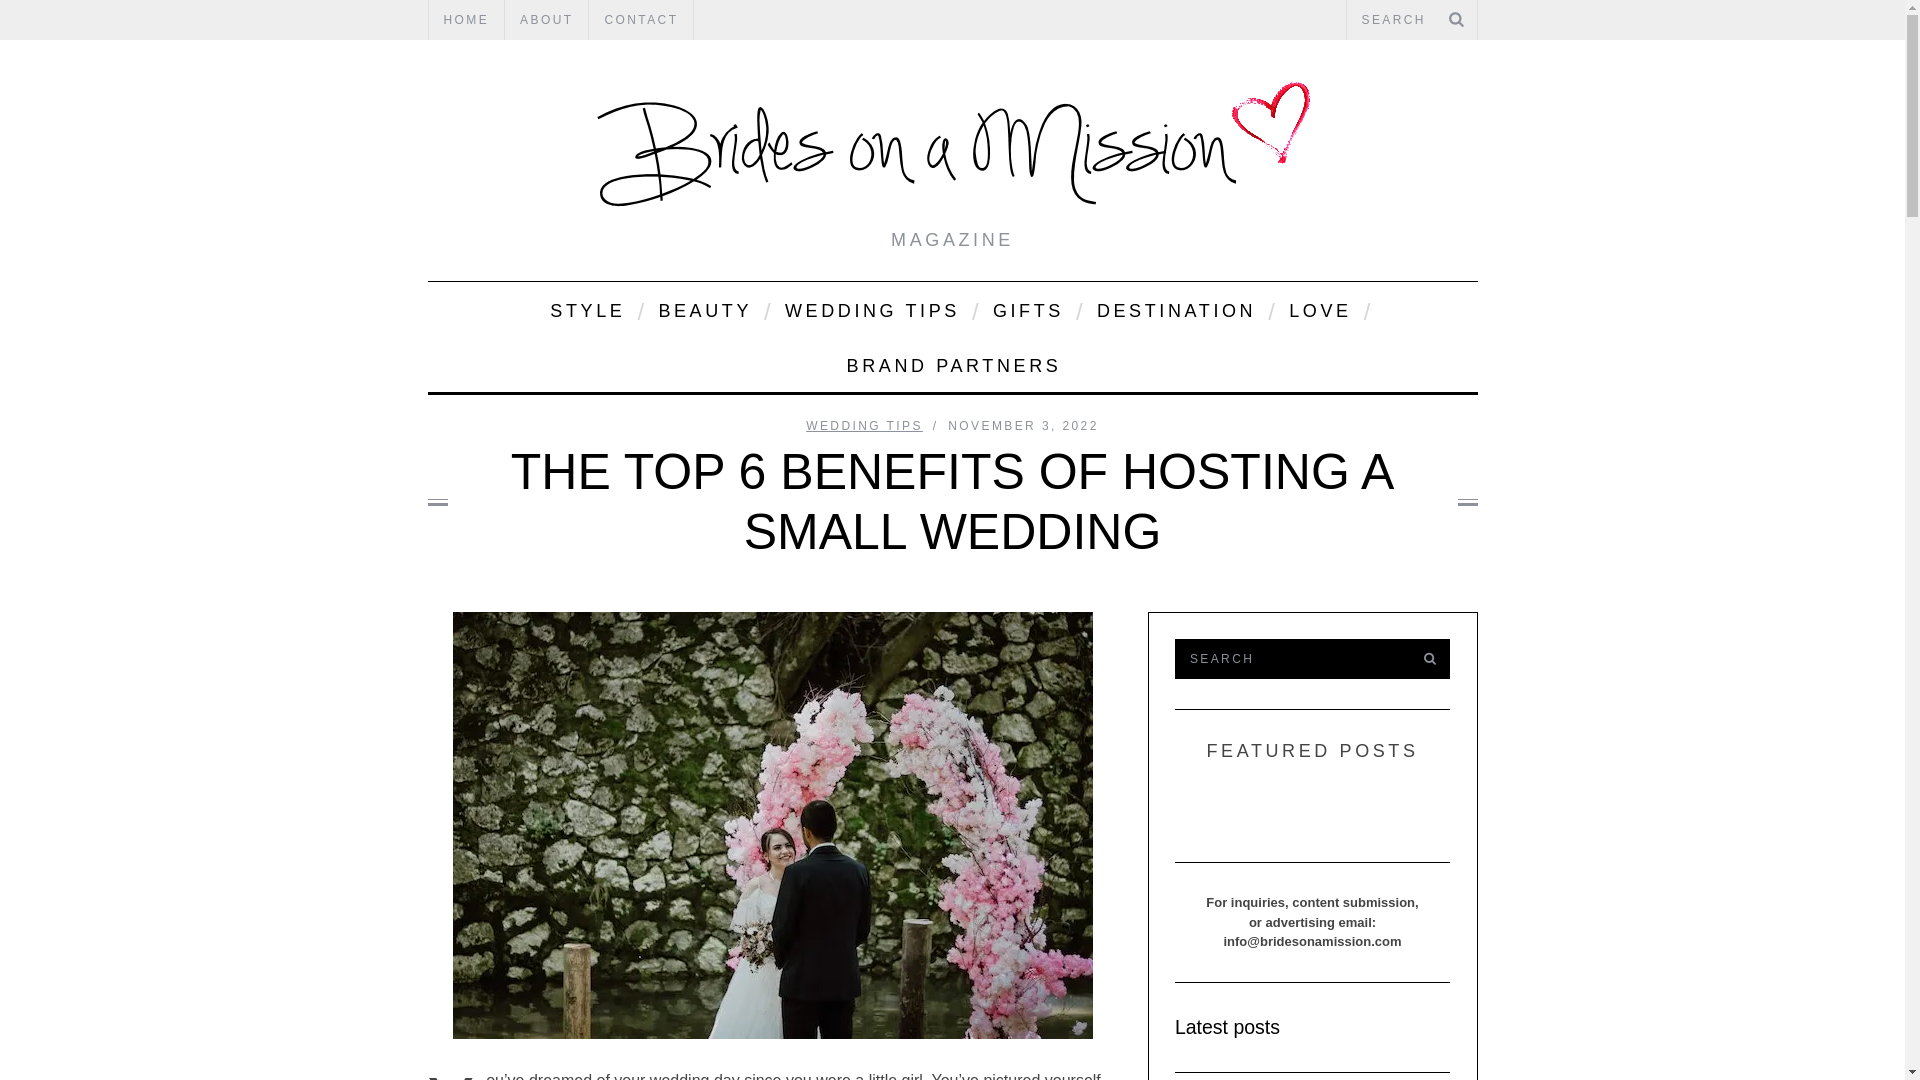 The image size is (1920, 1080). I want to click on CONTACT, so click(641, 20).